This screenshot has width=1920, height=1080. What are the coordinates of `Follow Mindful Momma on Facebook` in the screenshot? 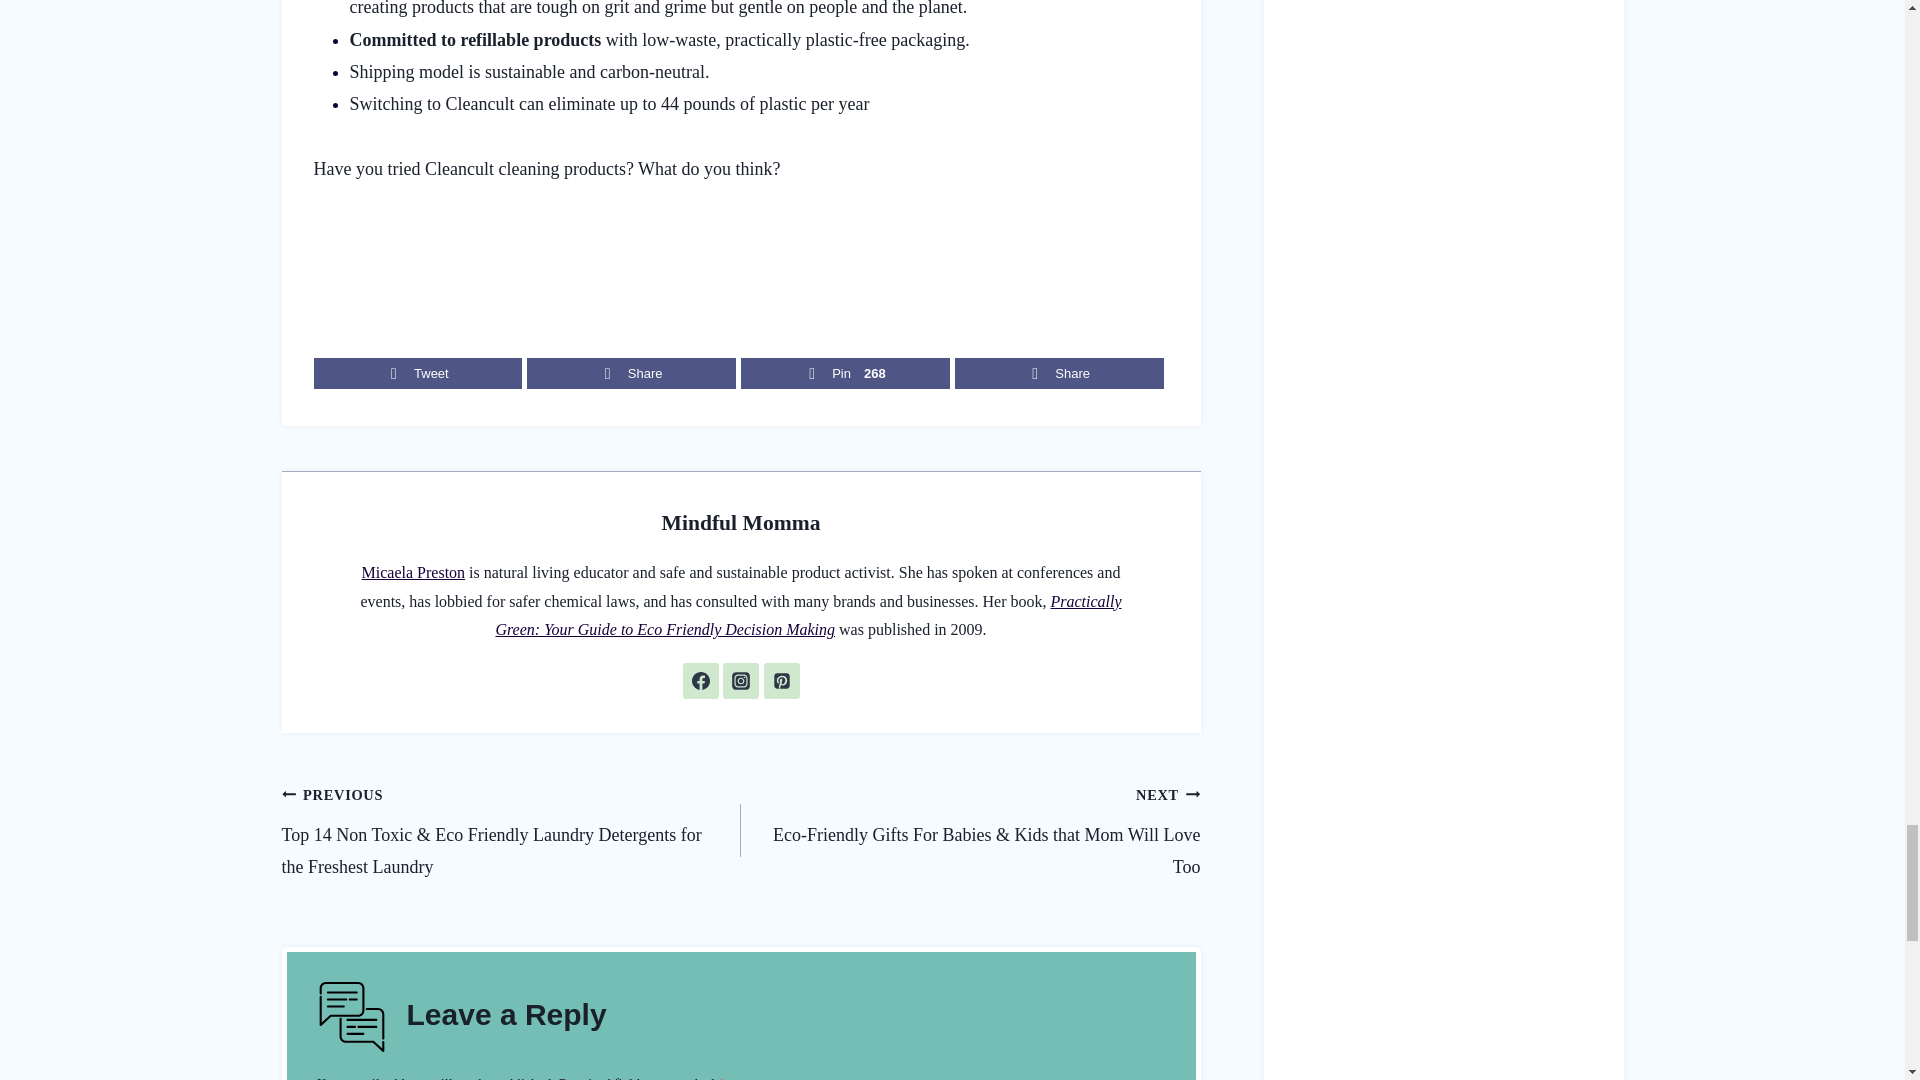 It's located at (700, 680).